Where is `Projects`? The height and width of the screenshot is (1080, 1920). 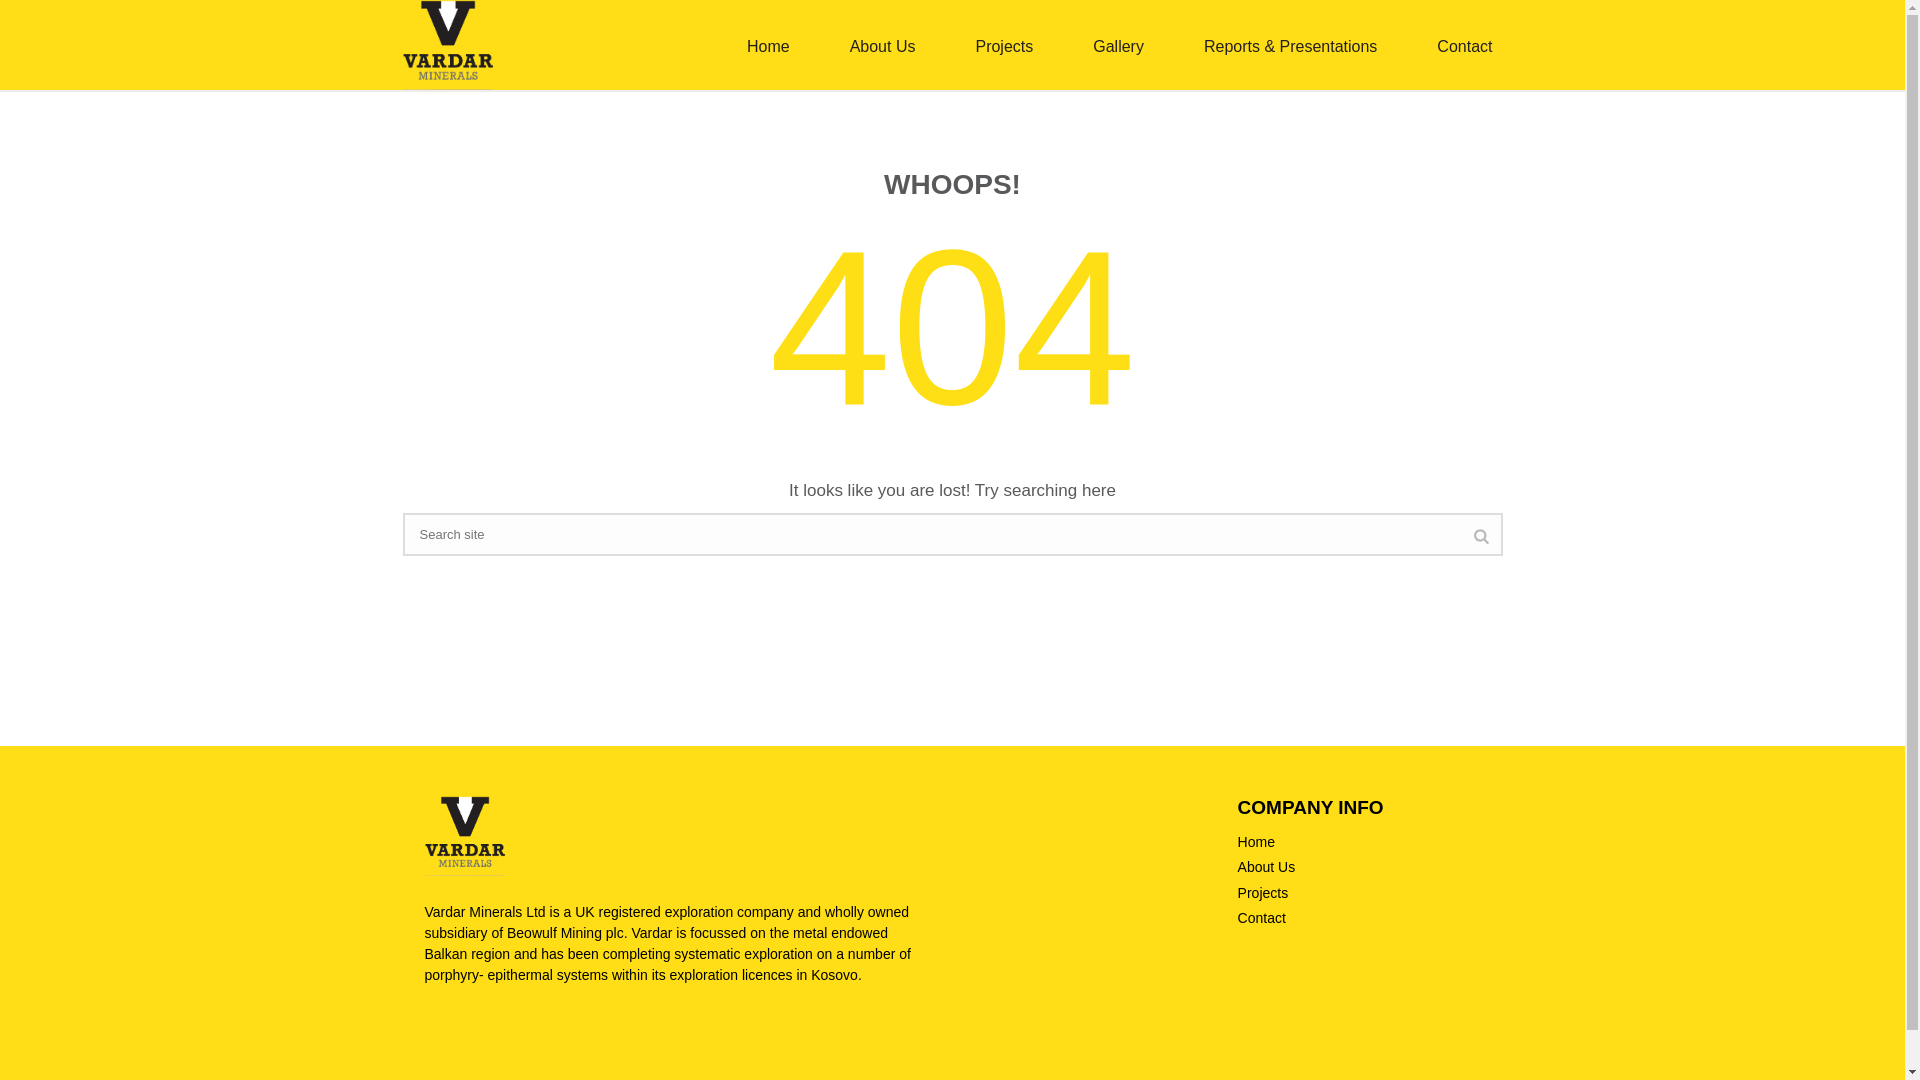
Projects is located at coordinates (1263, 892).